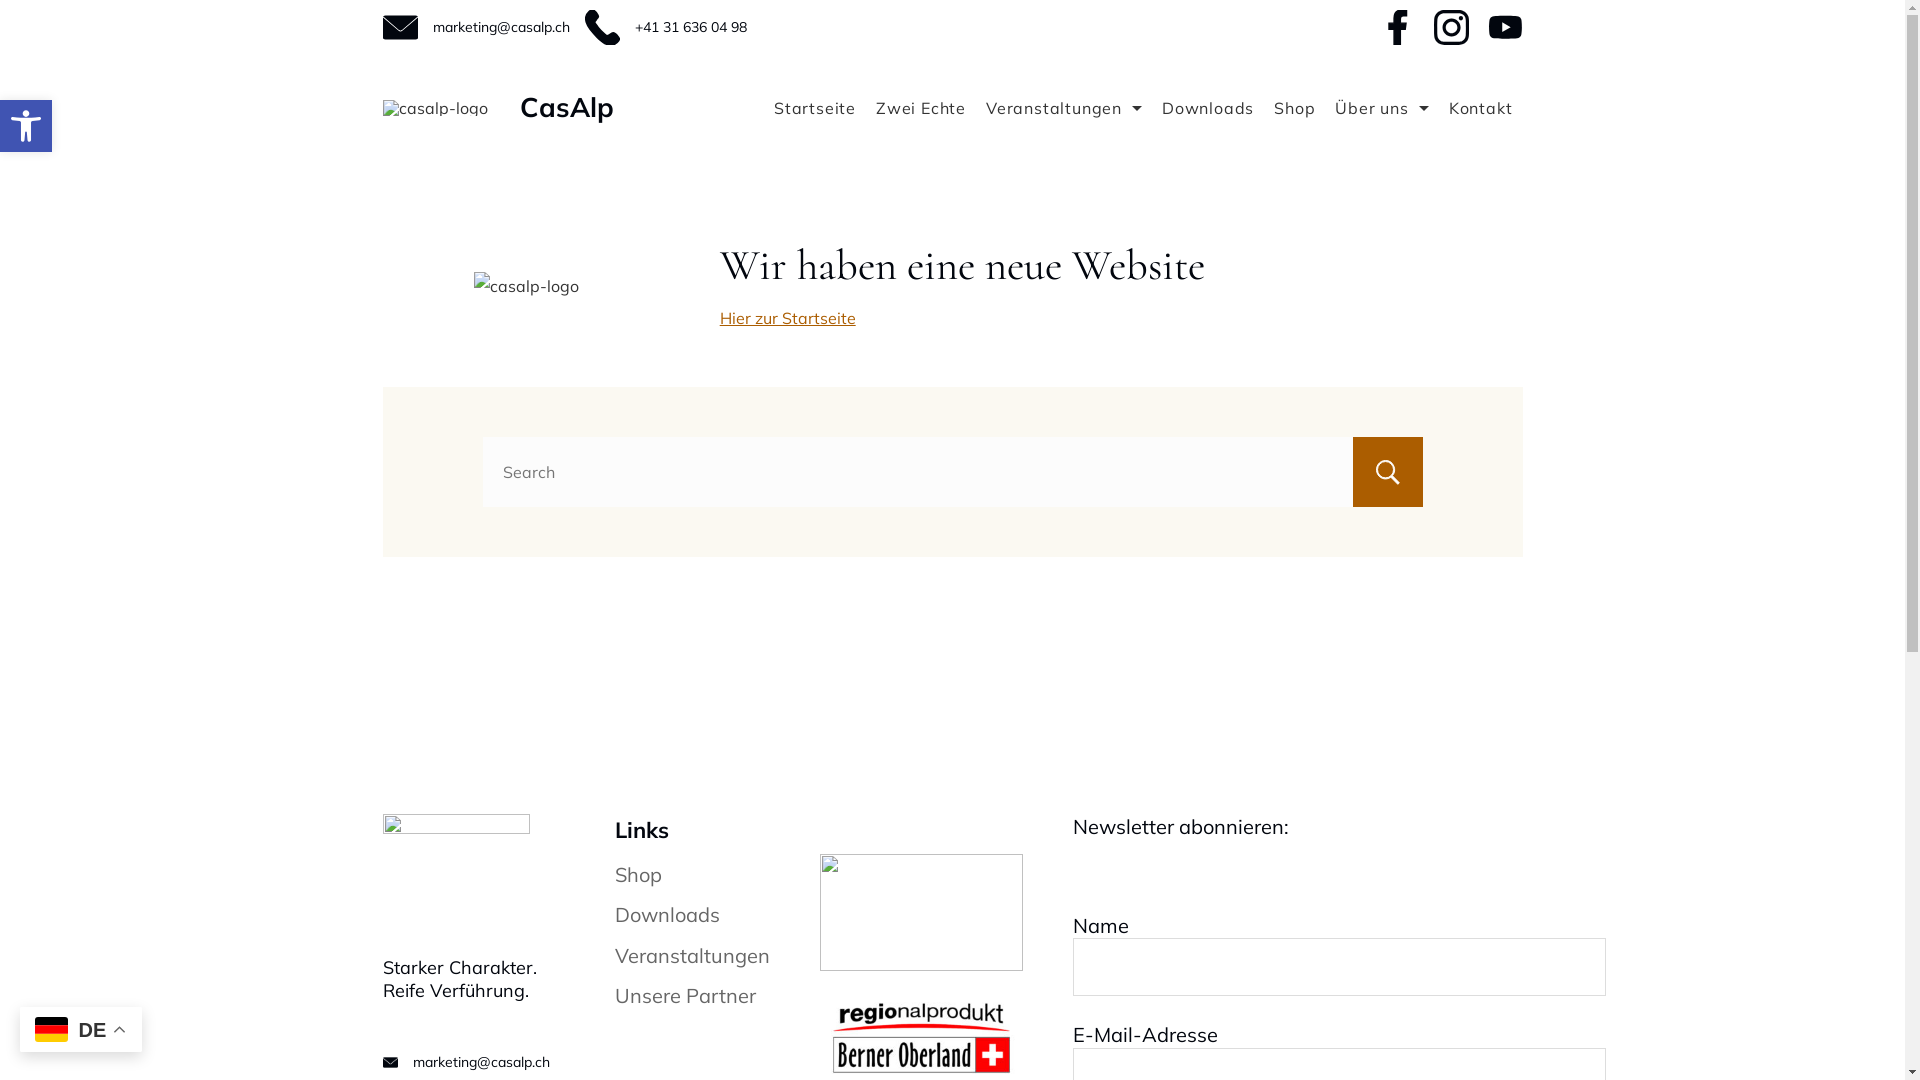  I want to click on Shop, so click(1294, 108).